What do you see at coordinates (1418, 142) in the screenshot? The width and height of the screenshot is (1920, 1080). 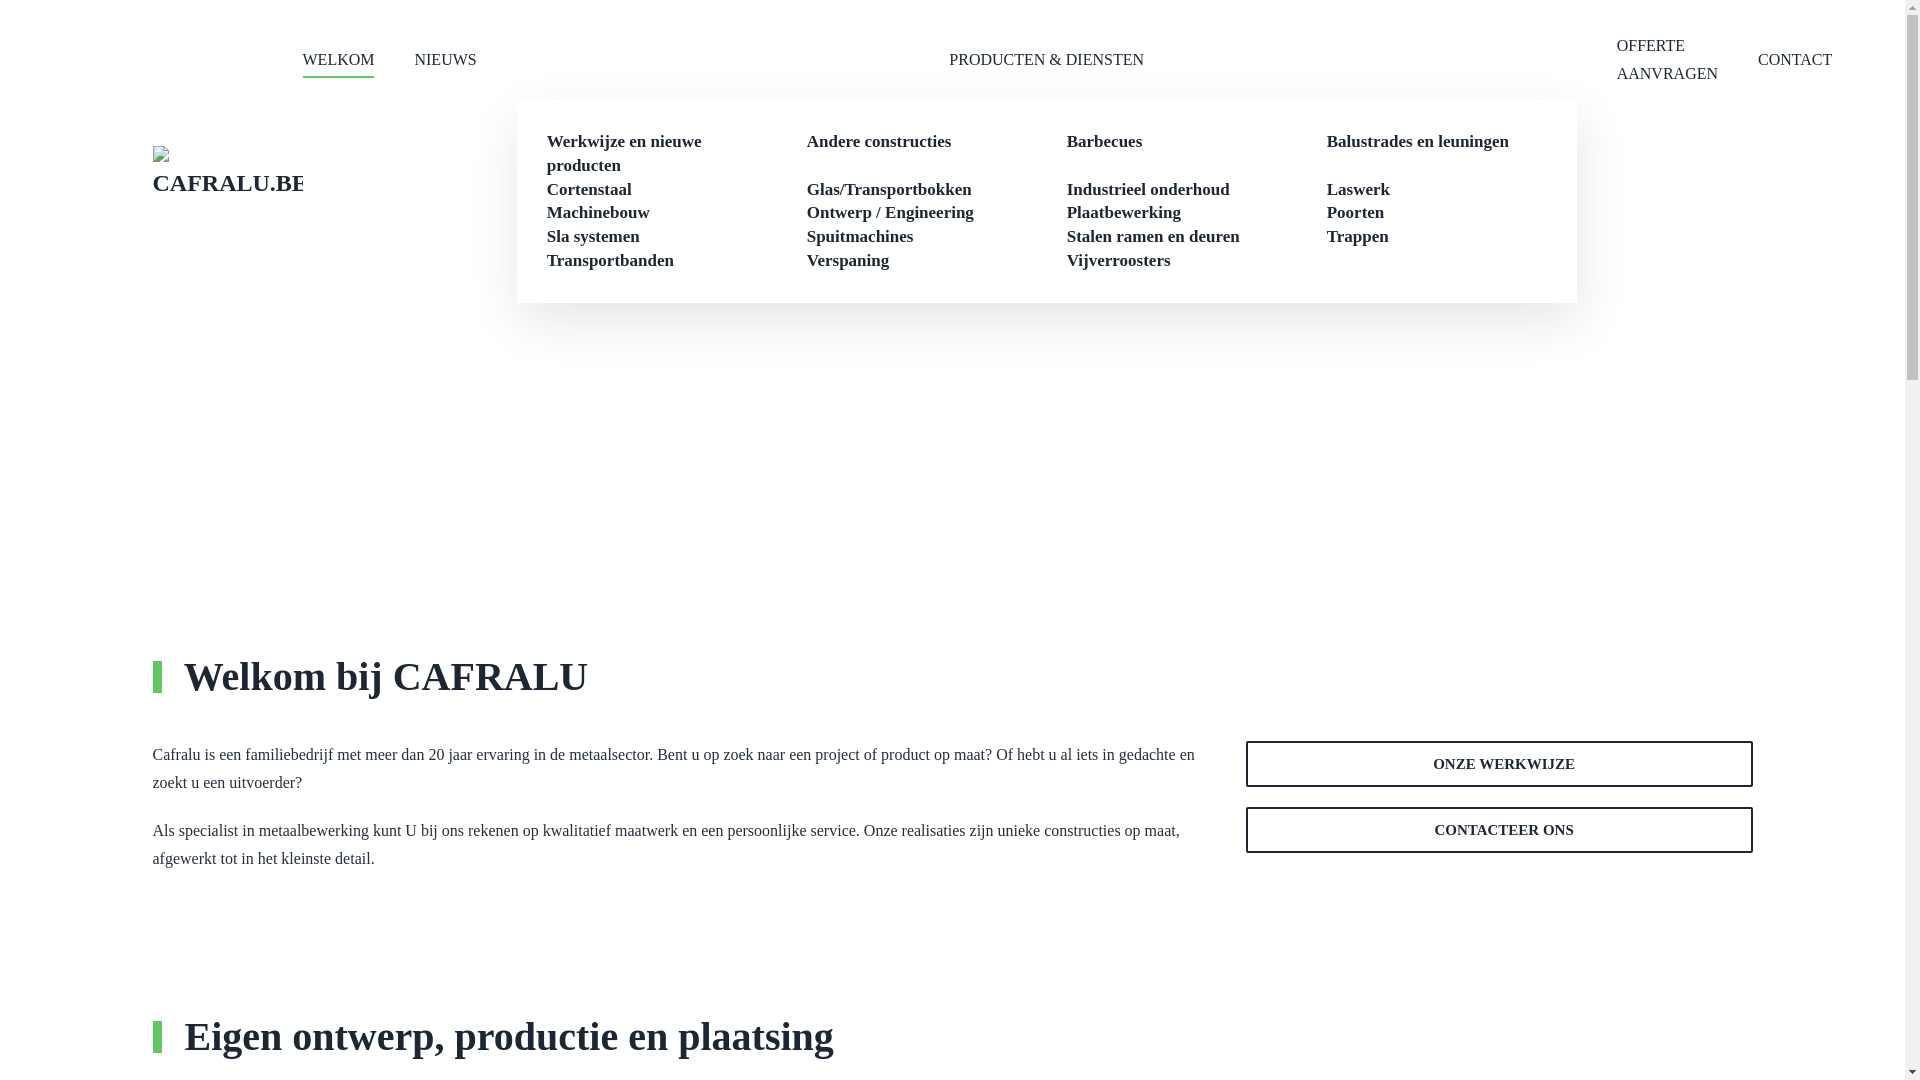 I see `Balustrades en leuningen` at bounding box center [1418, 142].